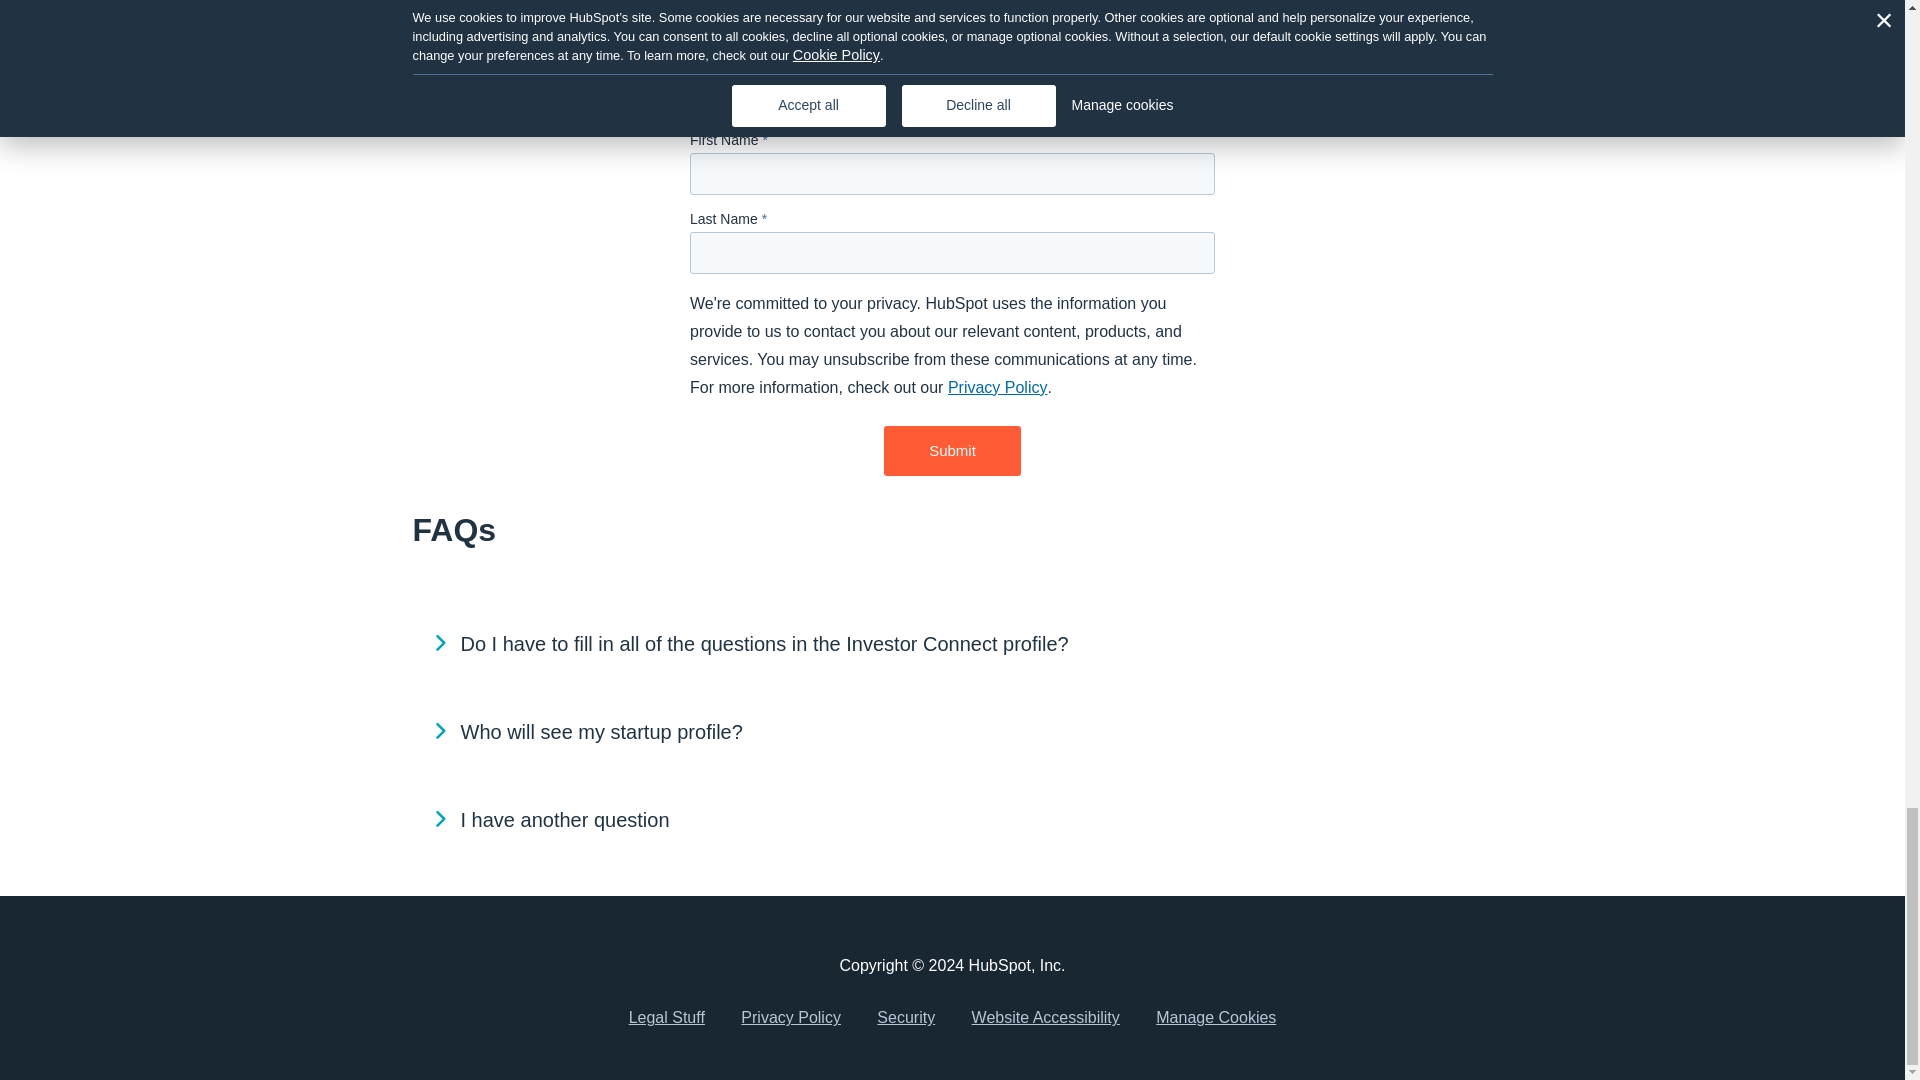  I want to click on Privacy Policy, so click(790, 1018).